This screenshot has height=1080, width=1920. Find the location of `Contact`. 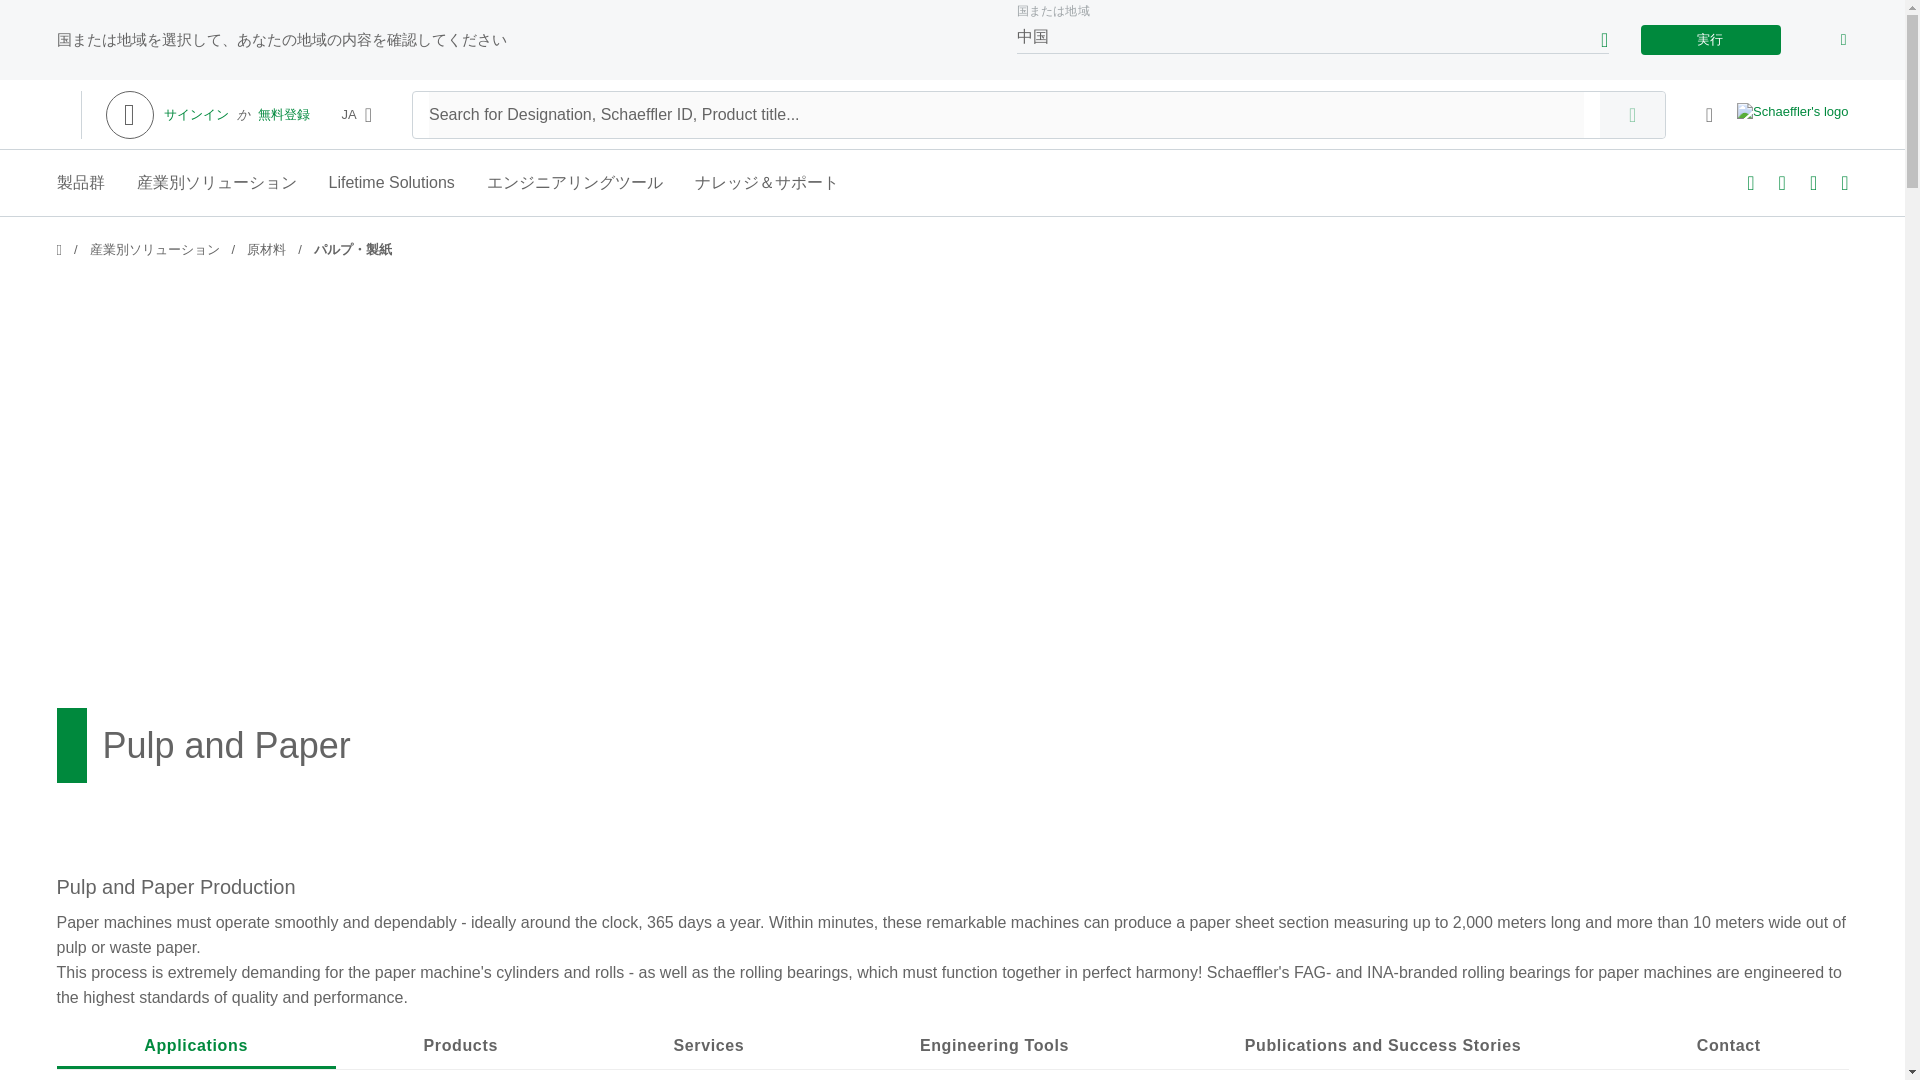

Contact is located at coordinates (1728, 1048).